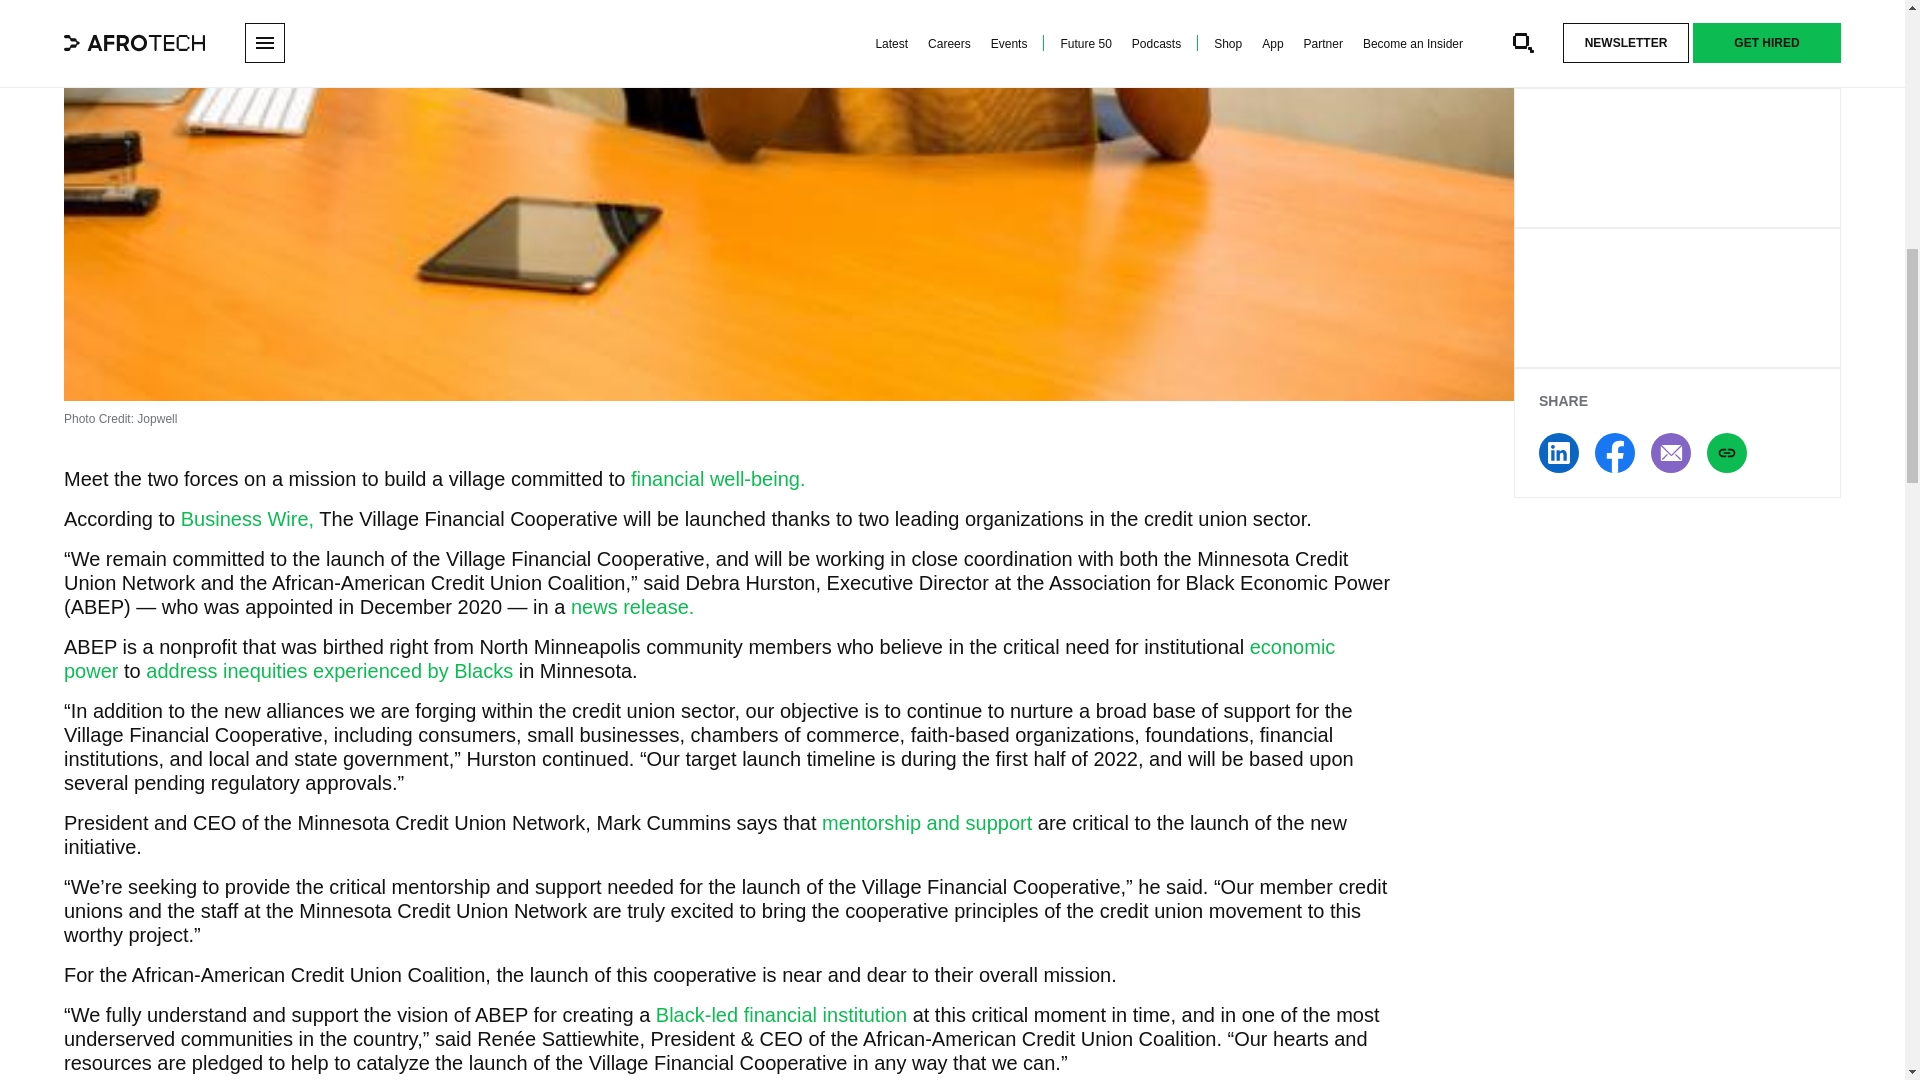 This screenshot has width=1920, height=1080. I want to click on address inequities experienced by Blacks, so click(328, 670).